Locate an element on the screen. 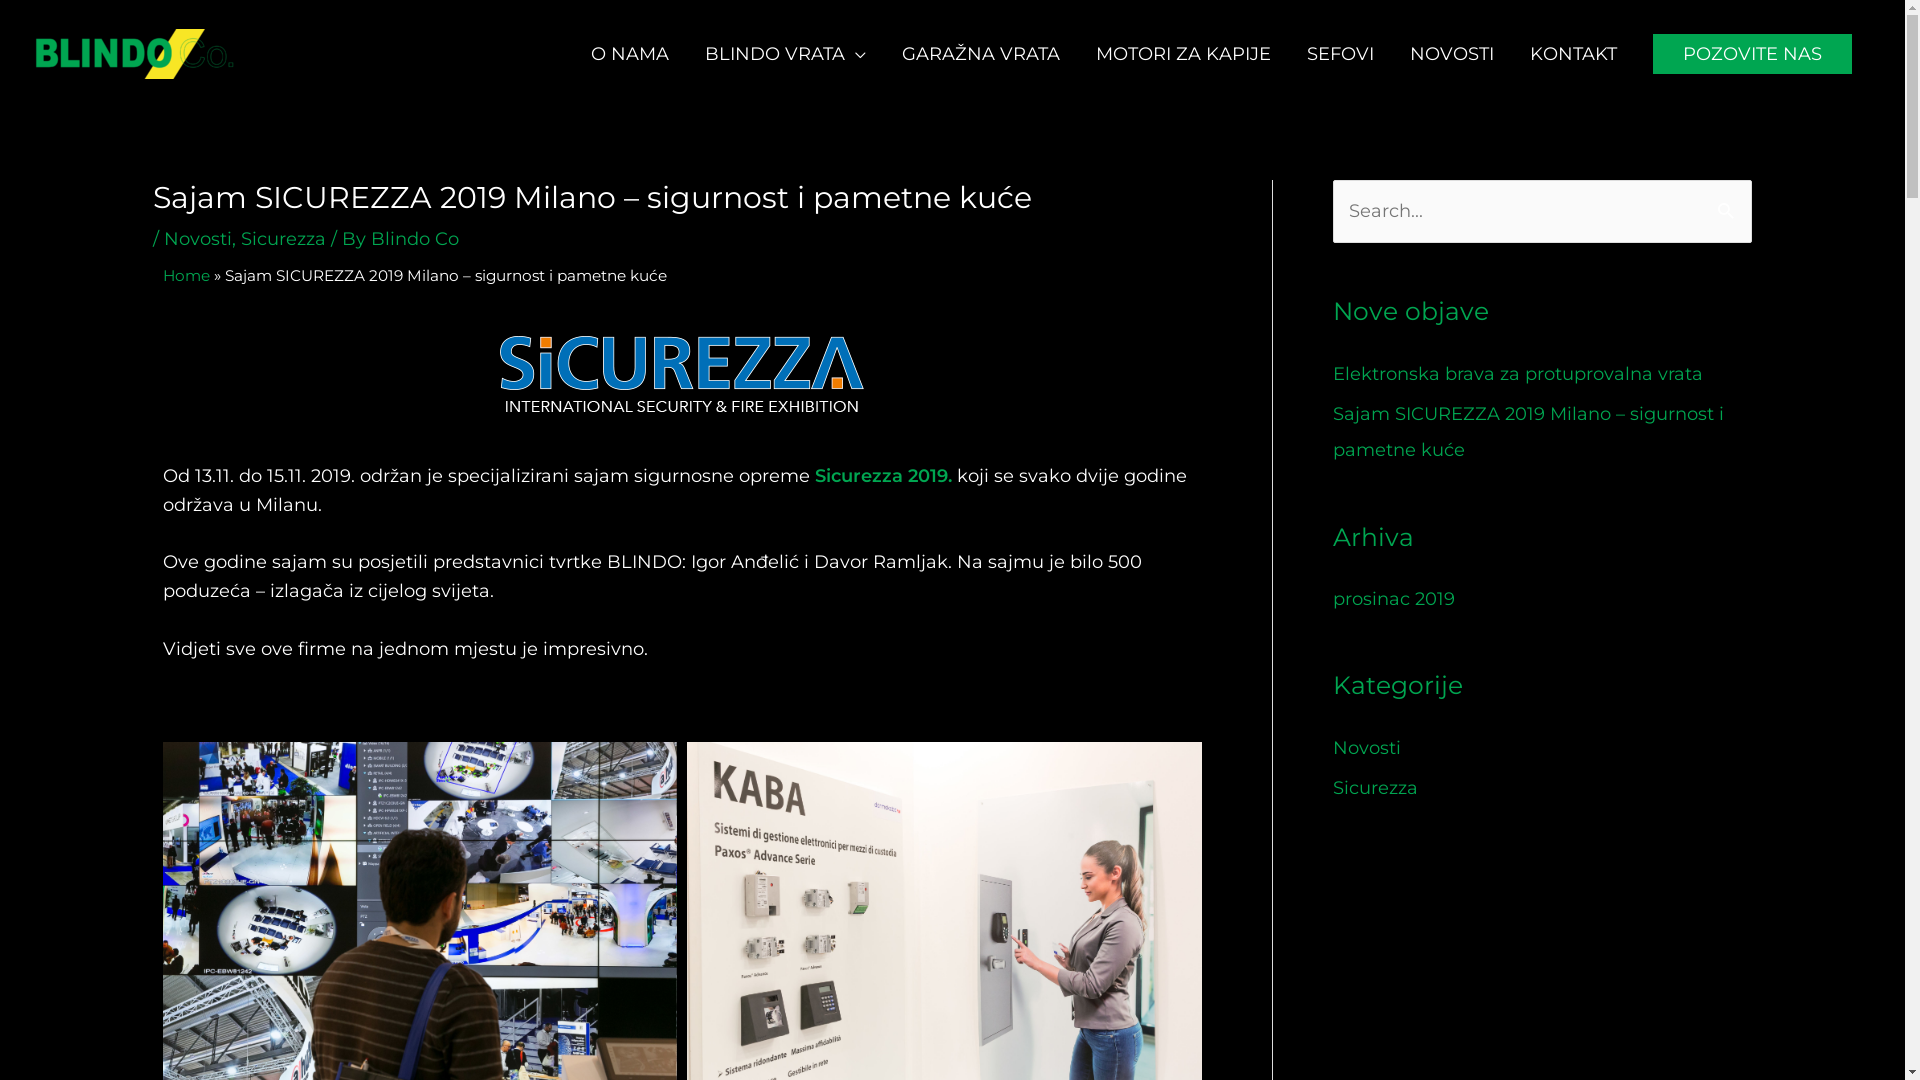 This screenshot has height=1080, width=1920. Novosti is located at coordinates (198, 239).